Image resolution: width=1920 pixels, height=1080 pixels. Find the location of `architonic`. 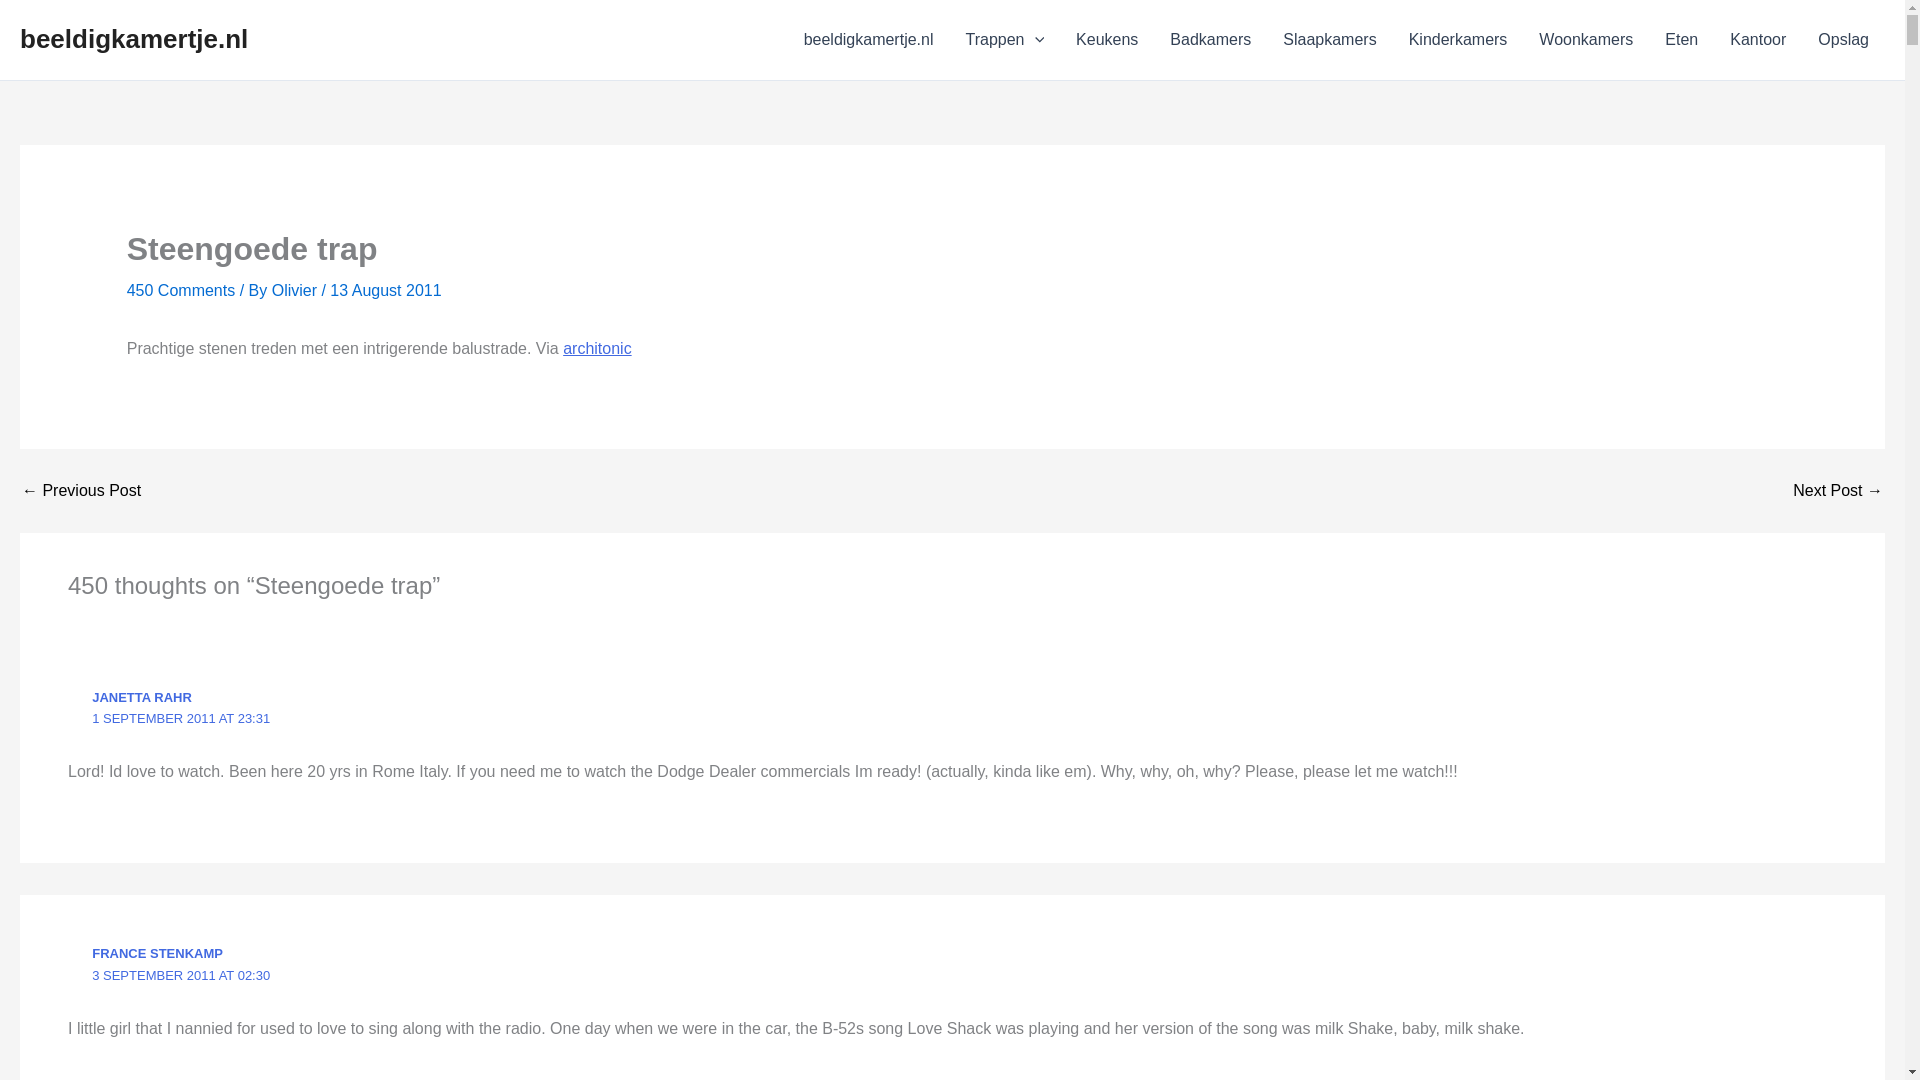

architonic is located at coordinates (596, 348).